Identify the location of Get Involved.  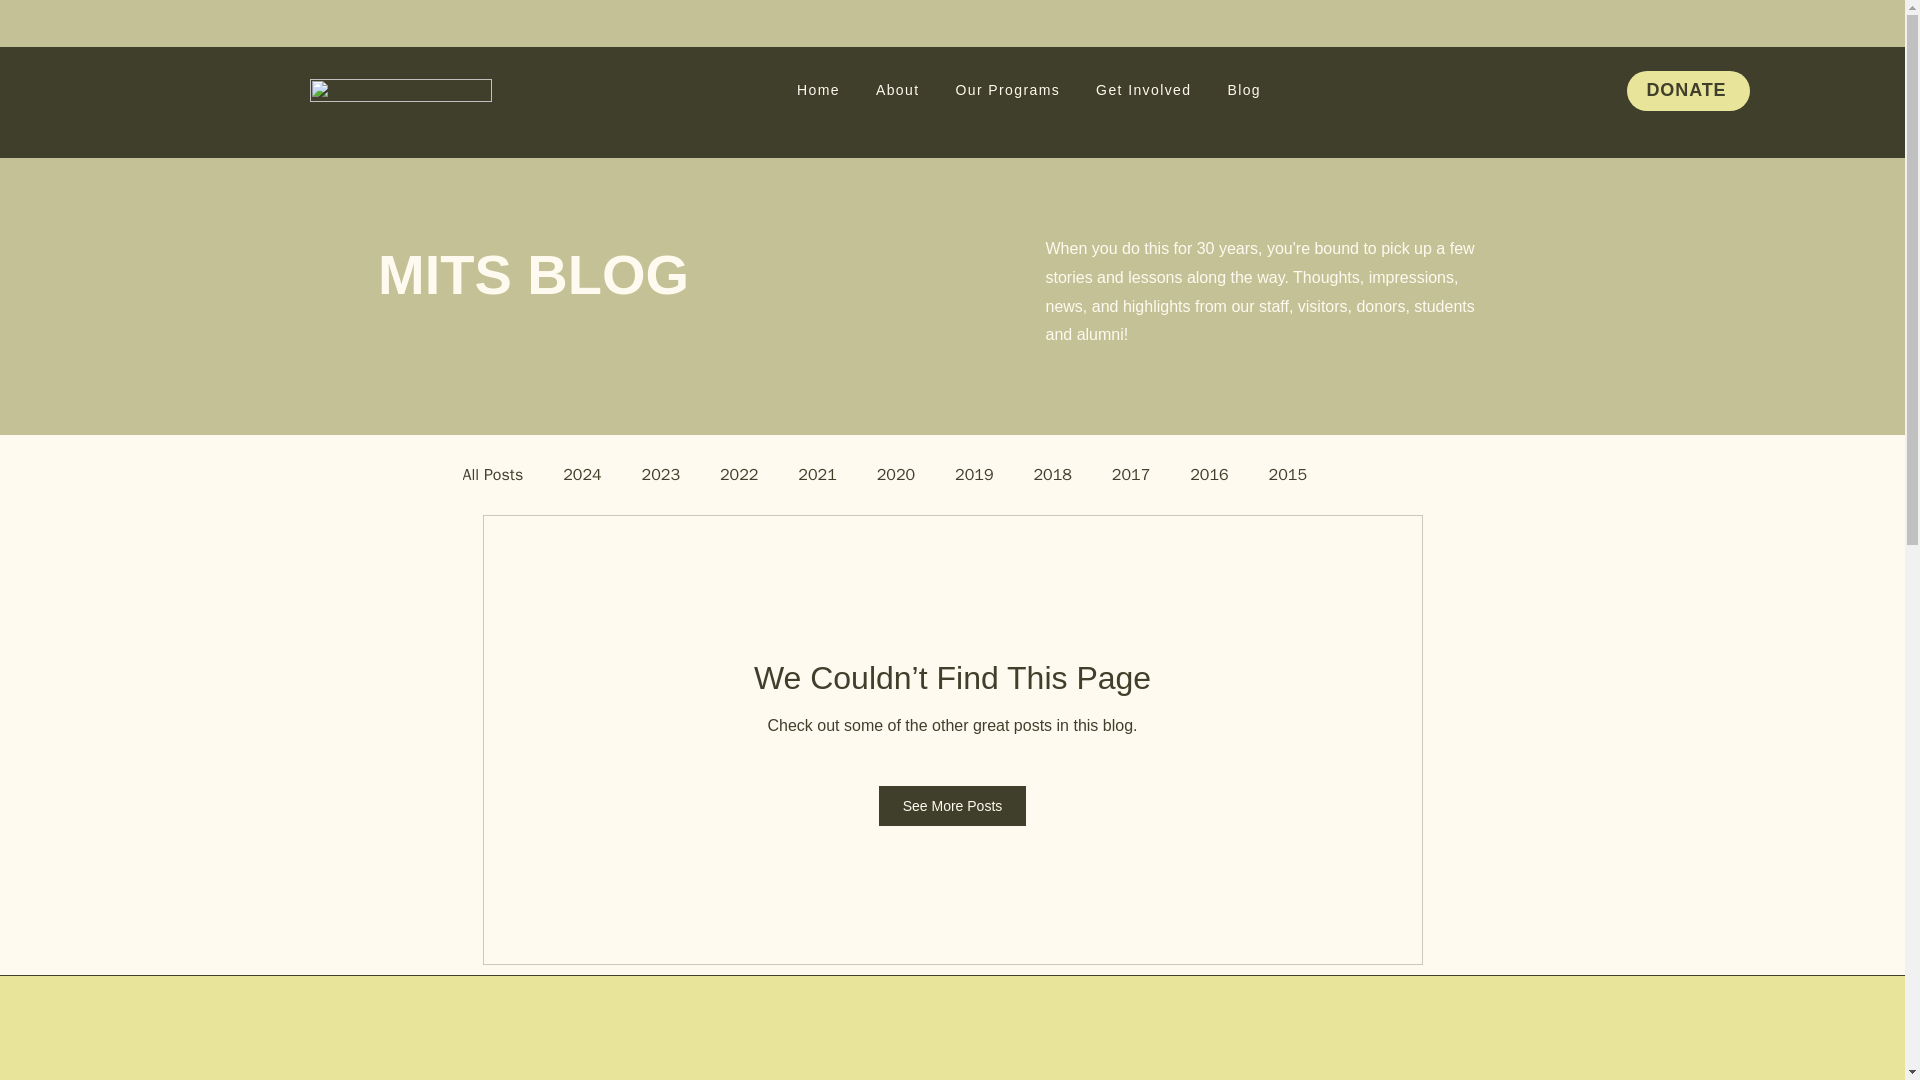
(1143, 91).